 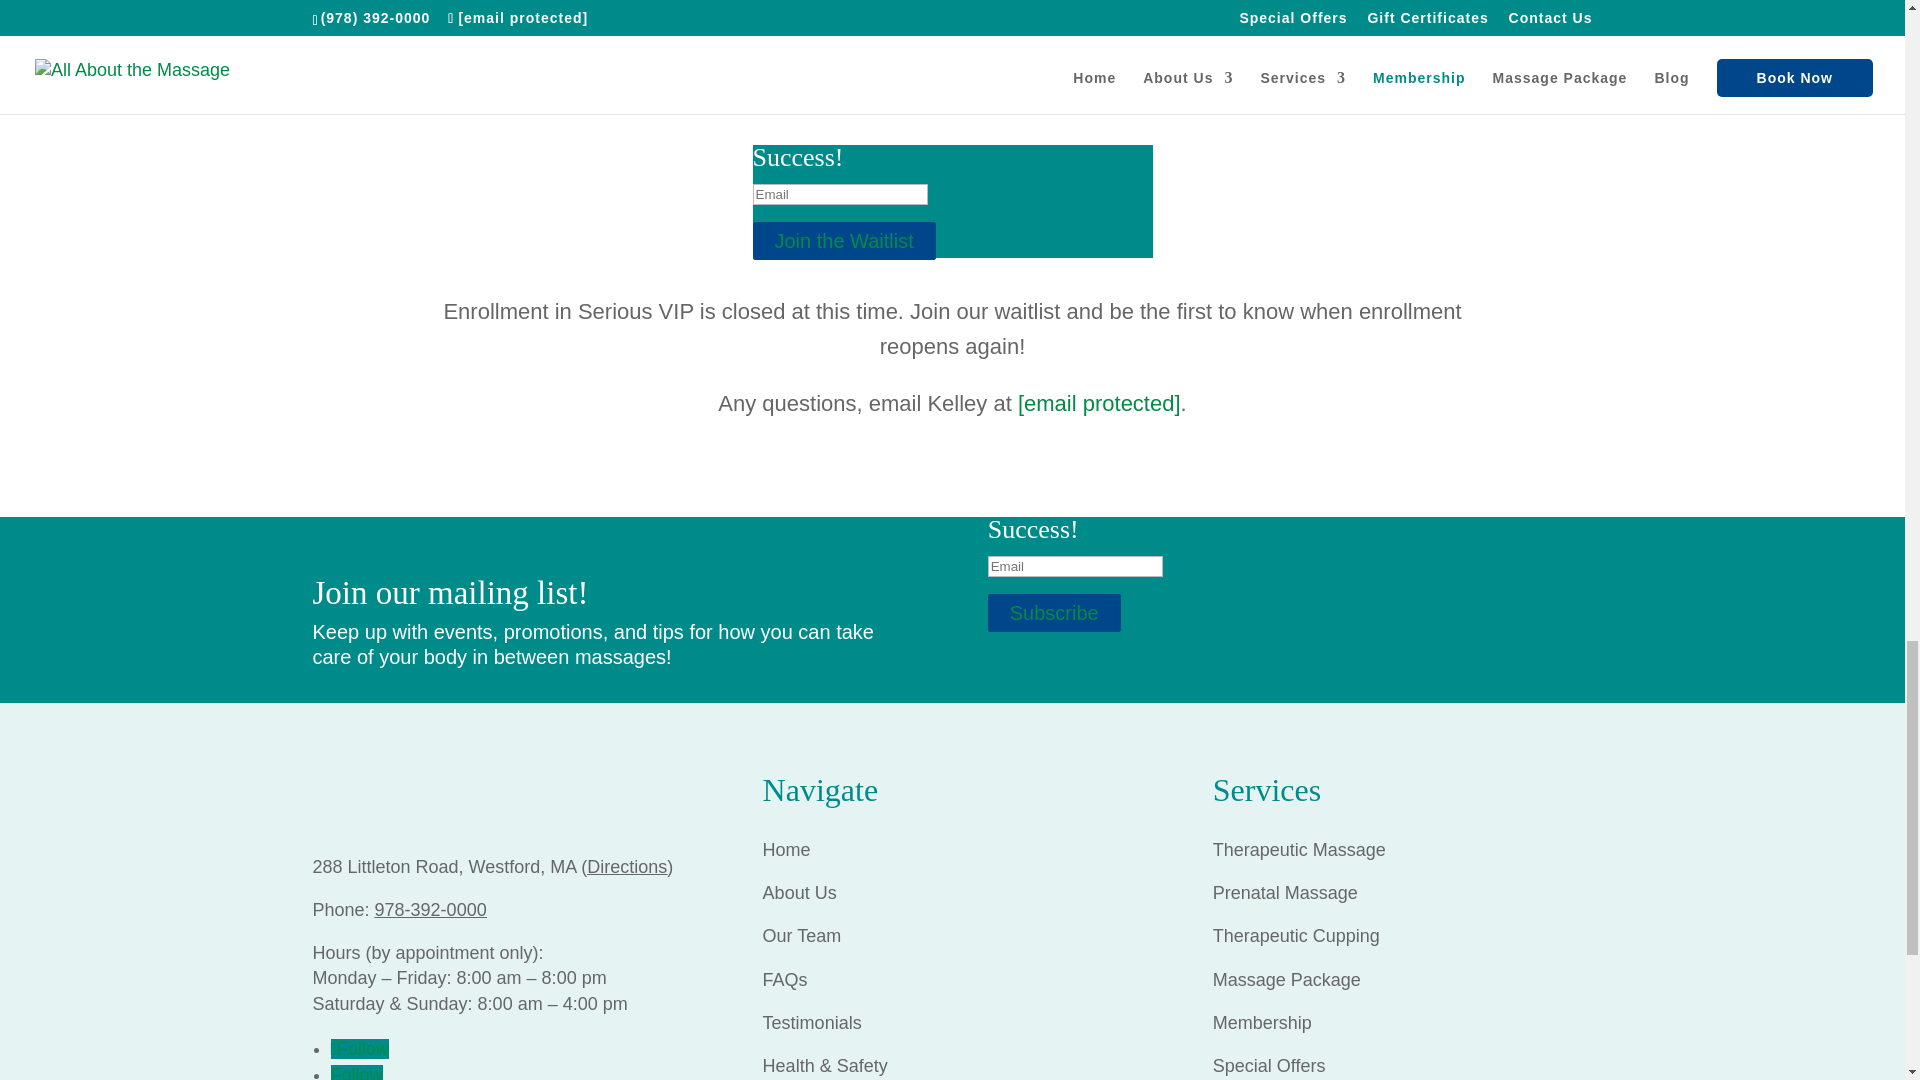 What do you see at coordinates (787, 980) in the screenshot?
I see `FAQs ` at bounding box center [787, 980].